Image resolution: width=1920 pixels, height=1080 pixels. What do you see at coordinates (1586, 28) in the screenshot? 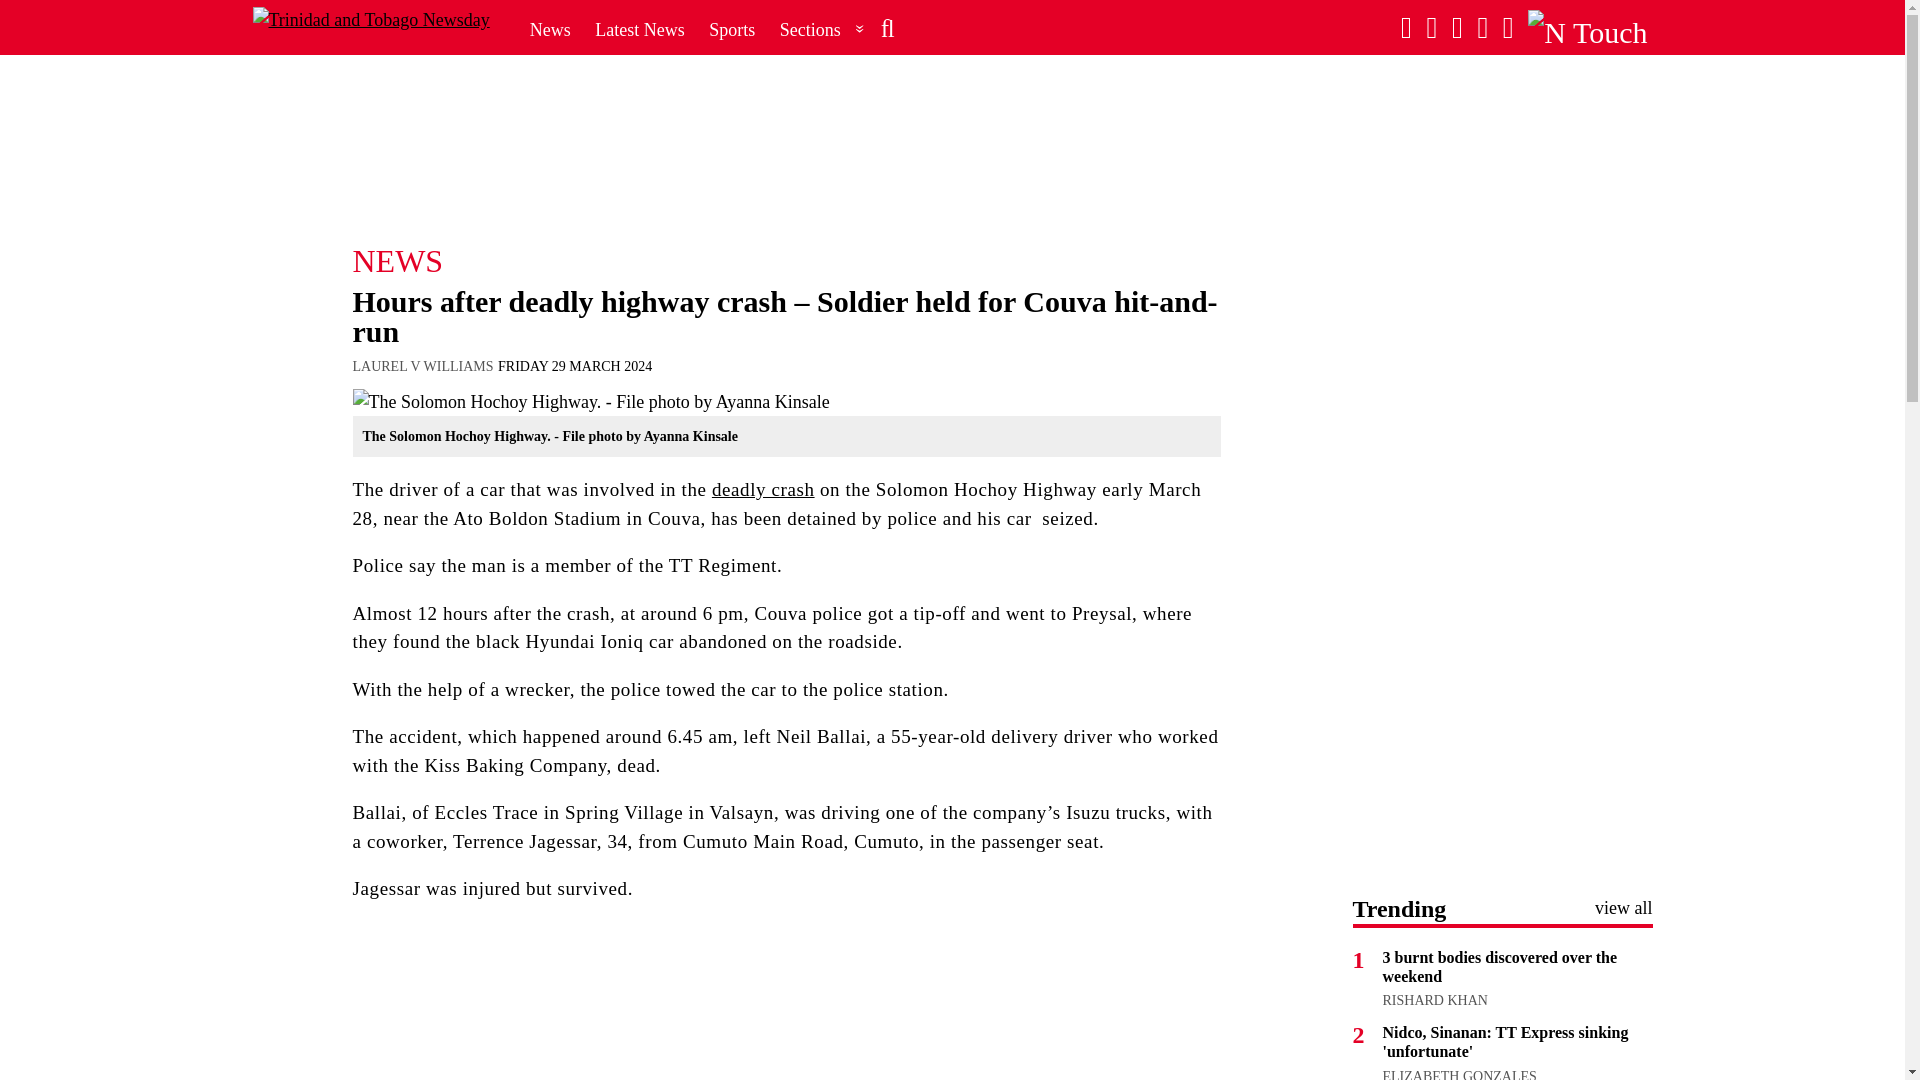
I see `N Touch` at bounding box center [1586, 28].